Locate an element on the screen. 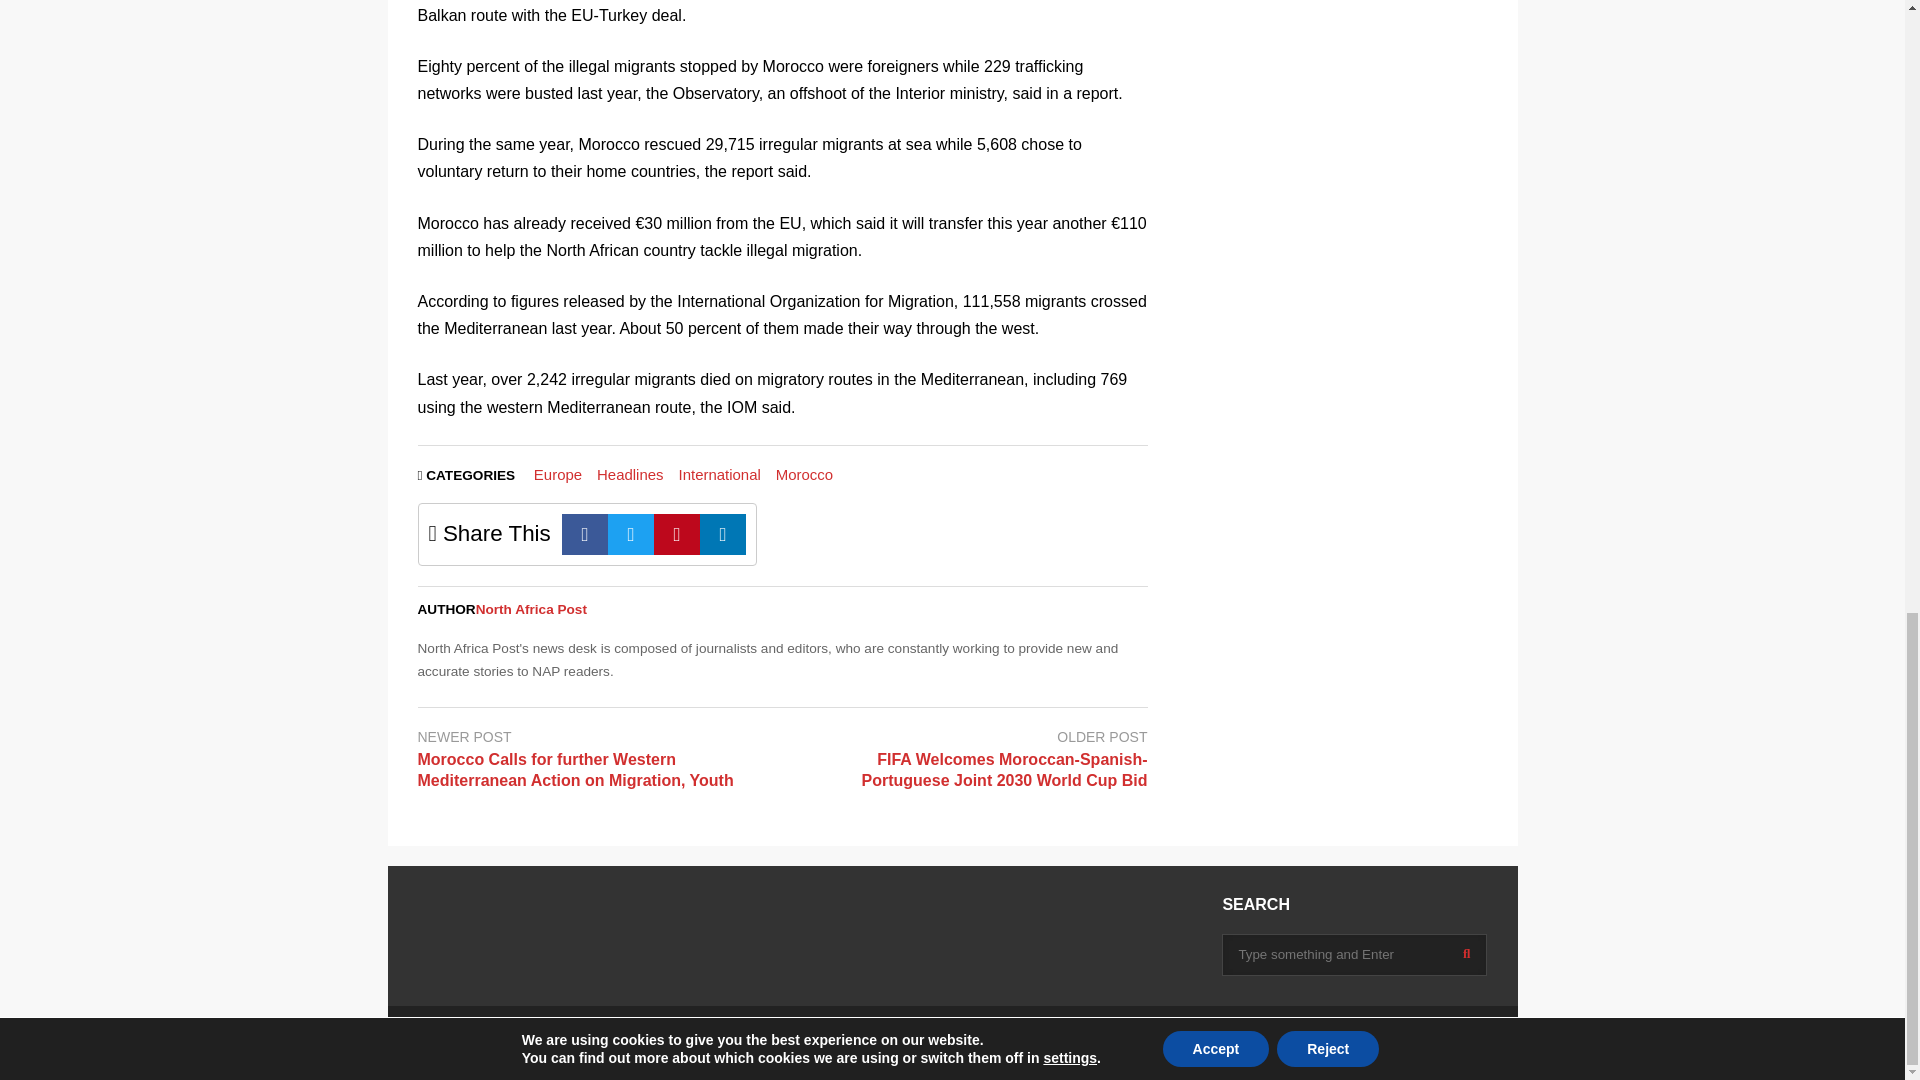 The width and height of the screenshot is (1920, 1080). Facebook is located at coordinates (585, 534).